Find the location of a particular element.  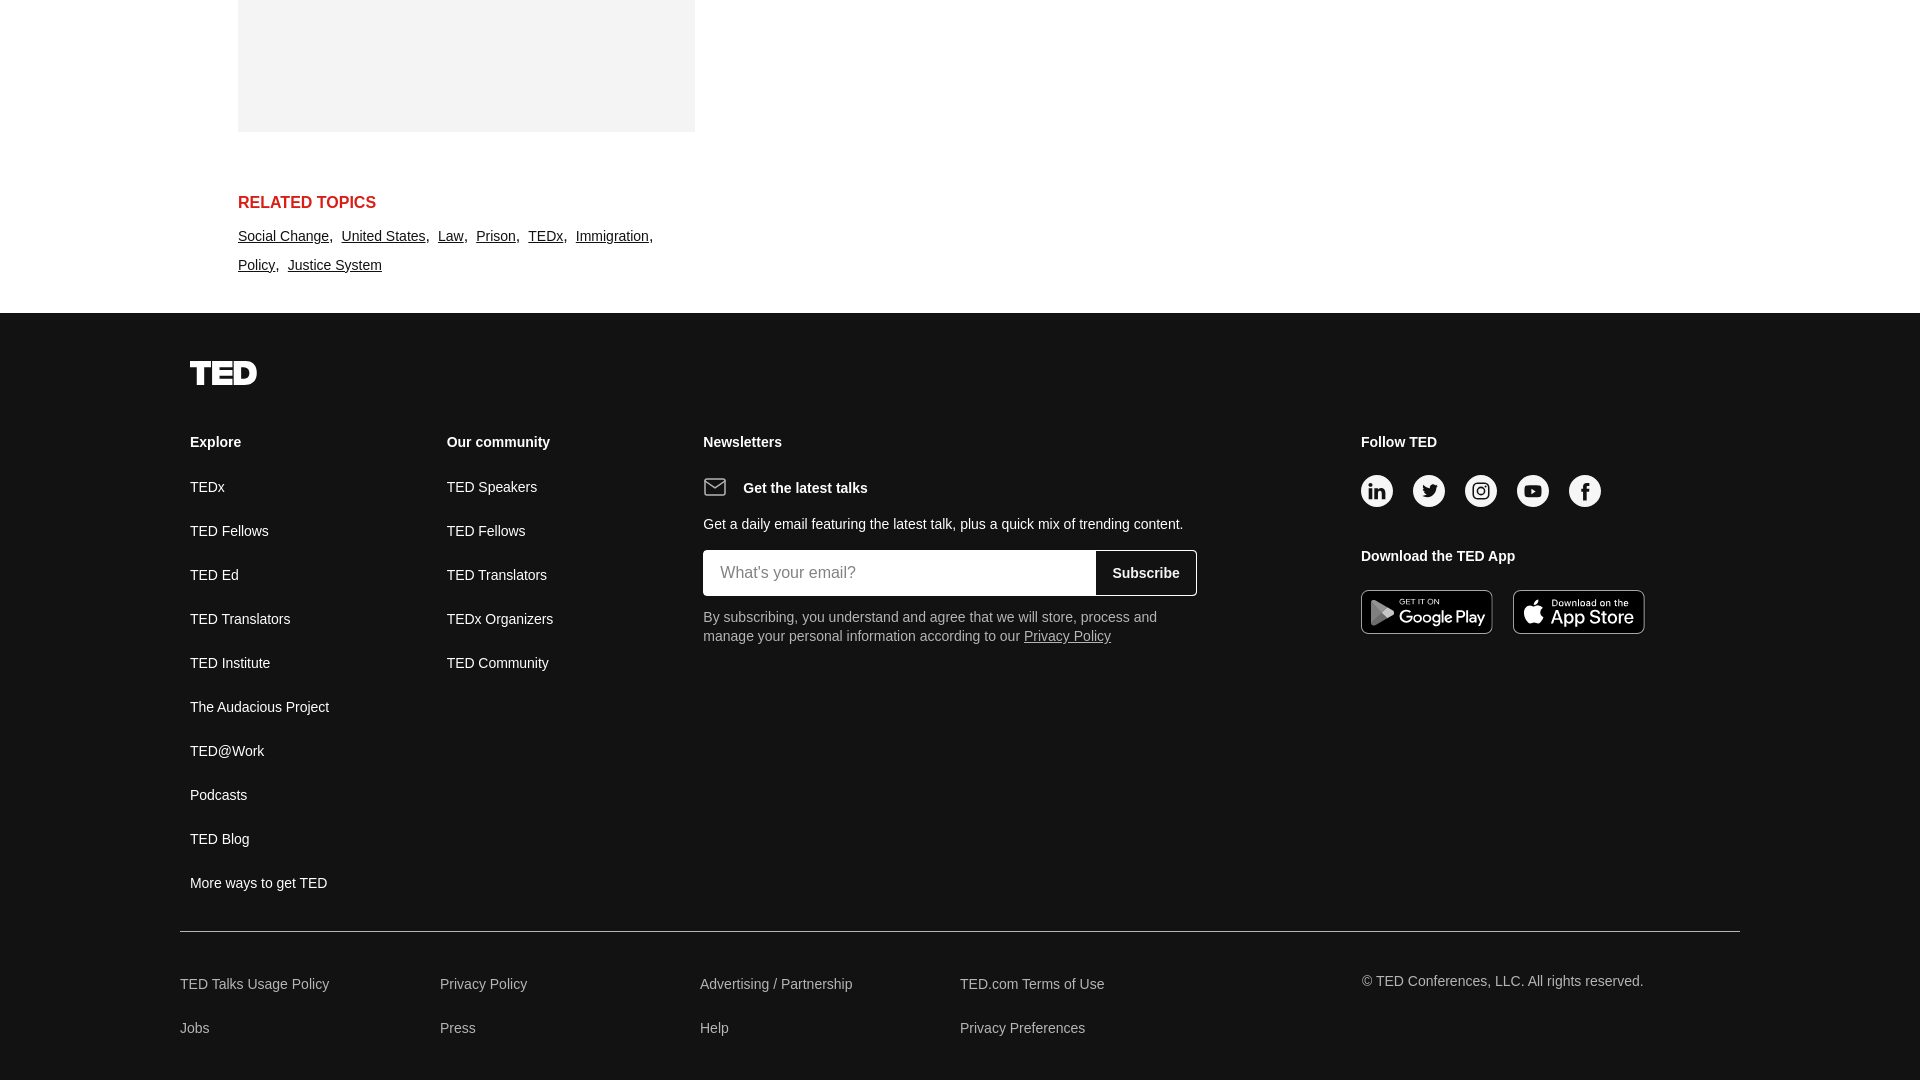

TEDx is located at coordinates (545, 236).